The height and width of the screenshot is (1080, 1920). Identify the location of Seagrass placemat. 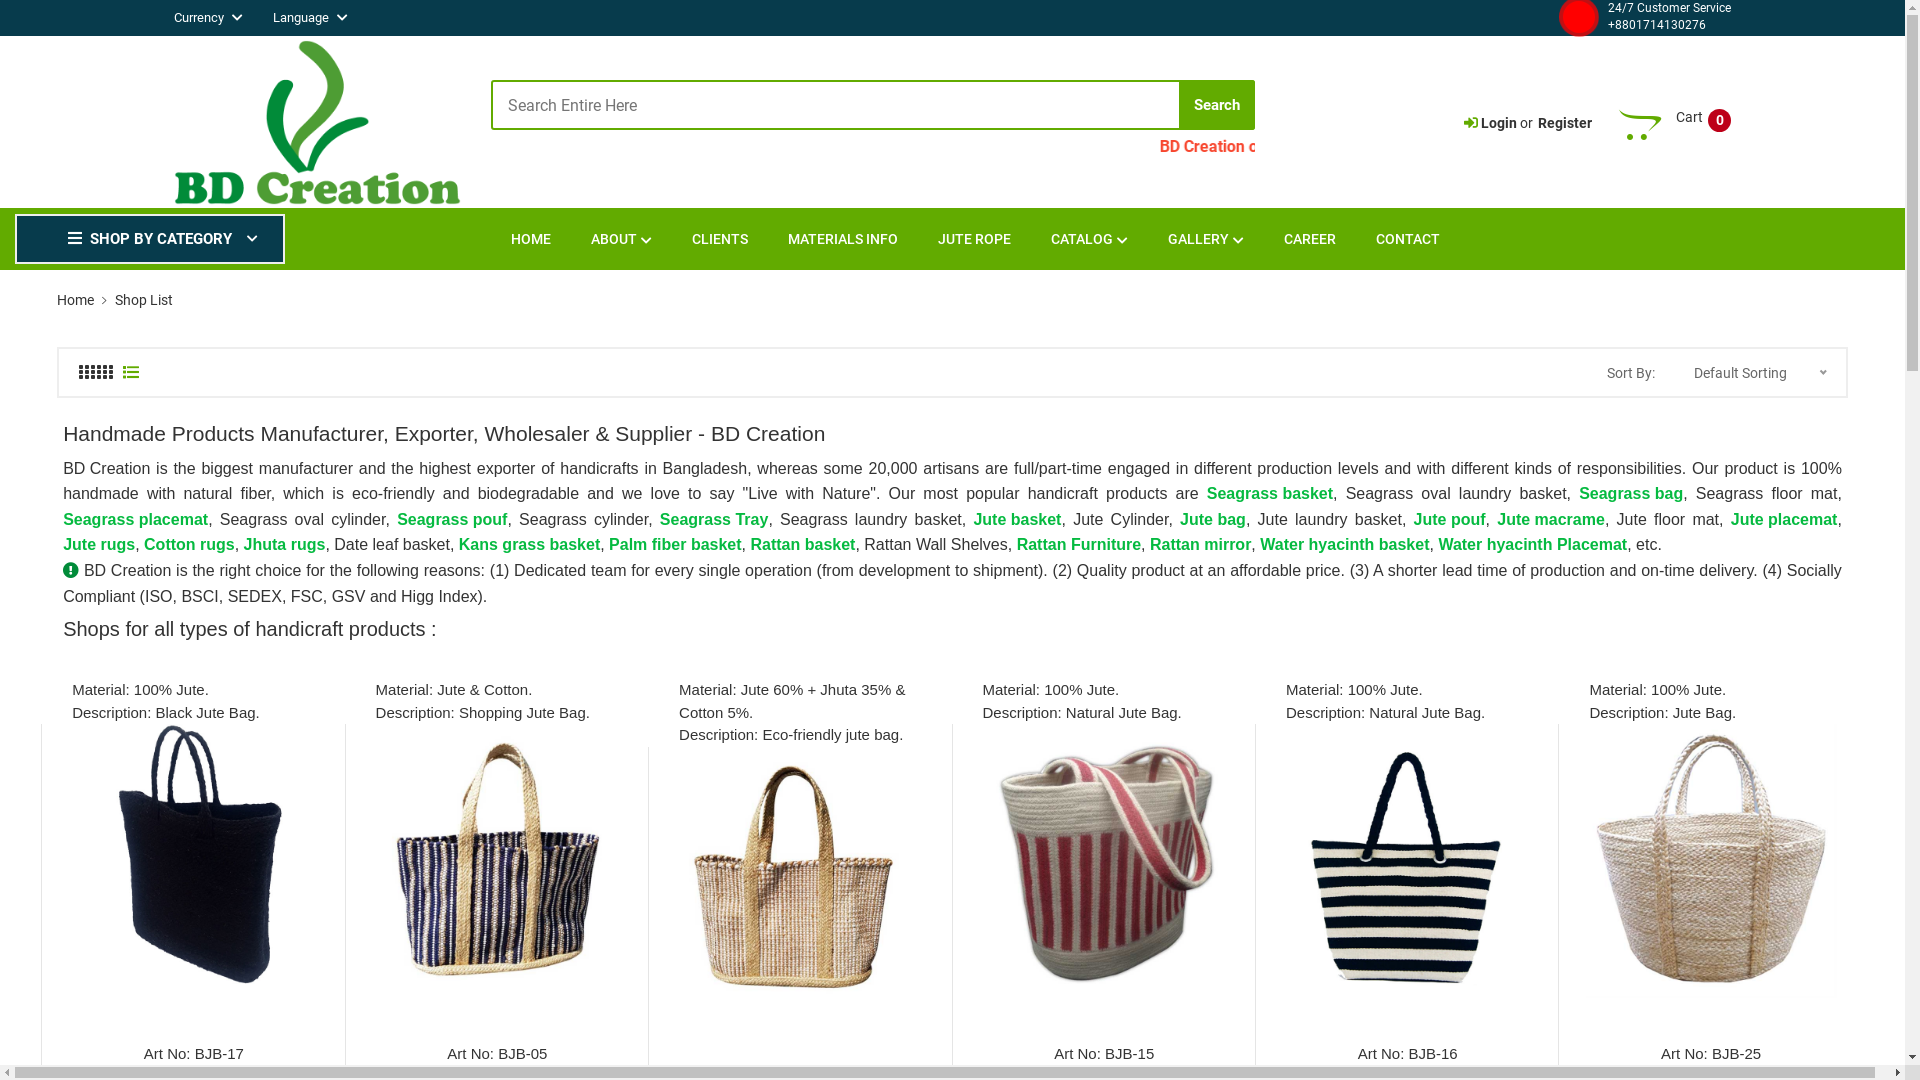
(136, 520).